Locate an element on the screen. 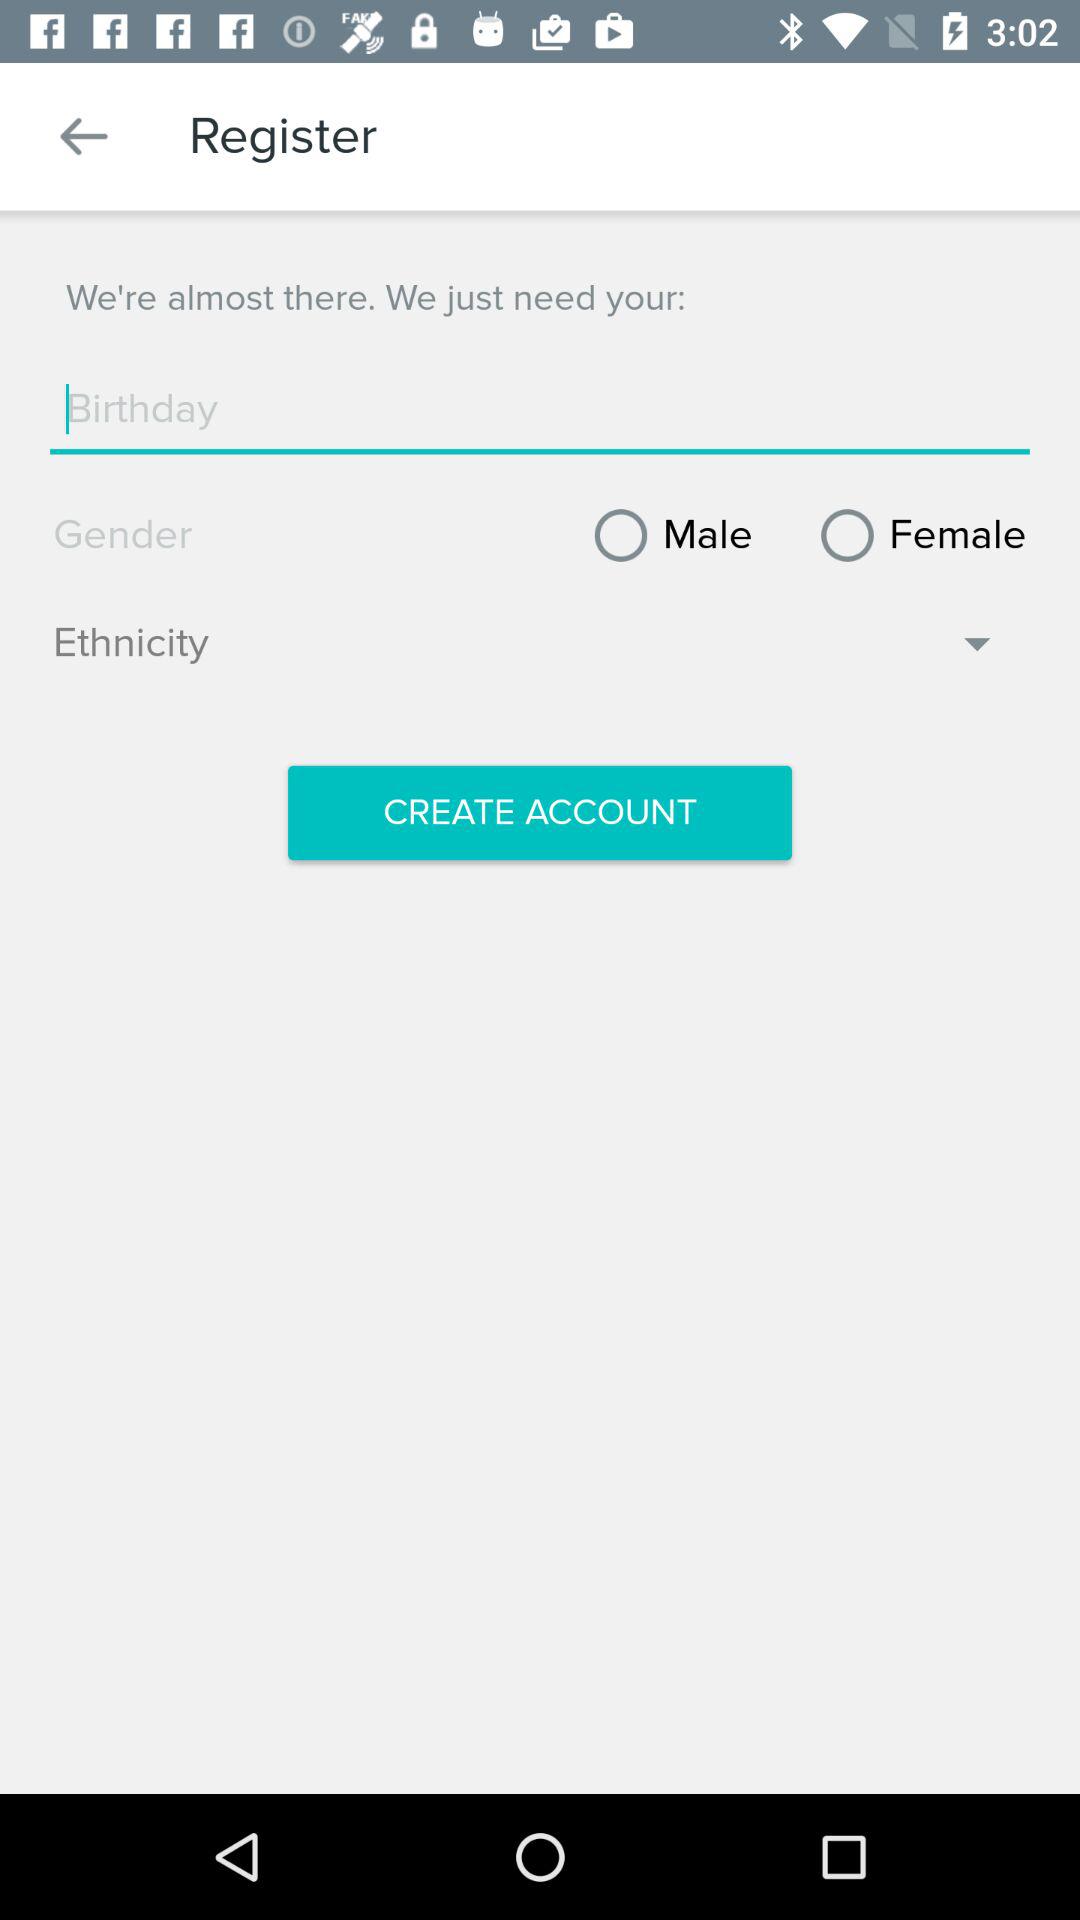 The image size is (1080, 1920). open icon at the top right corner is located at coordinates (916, 535).